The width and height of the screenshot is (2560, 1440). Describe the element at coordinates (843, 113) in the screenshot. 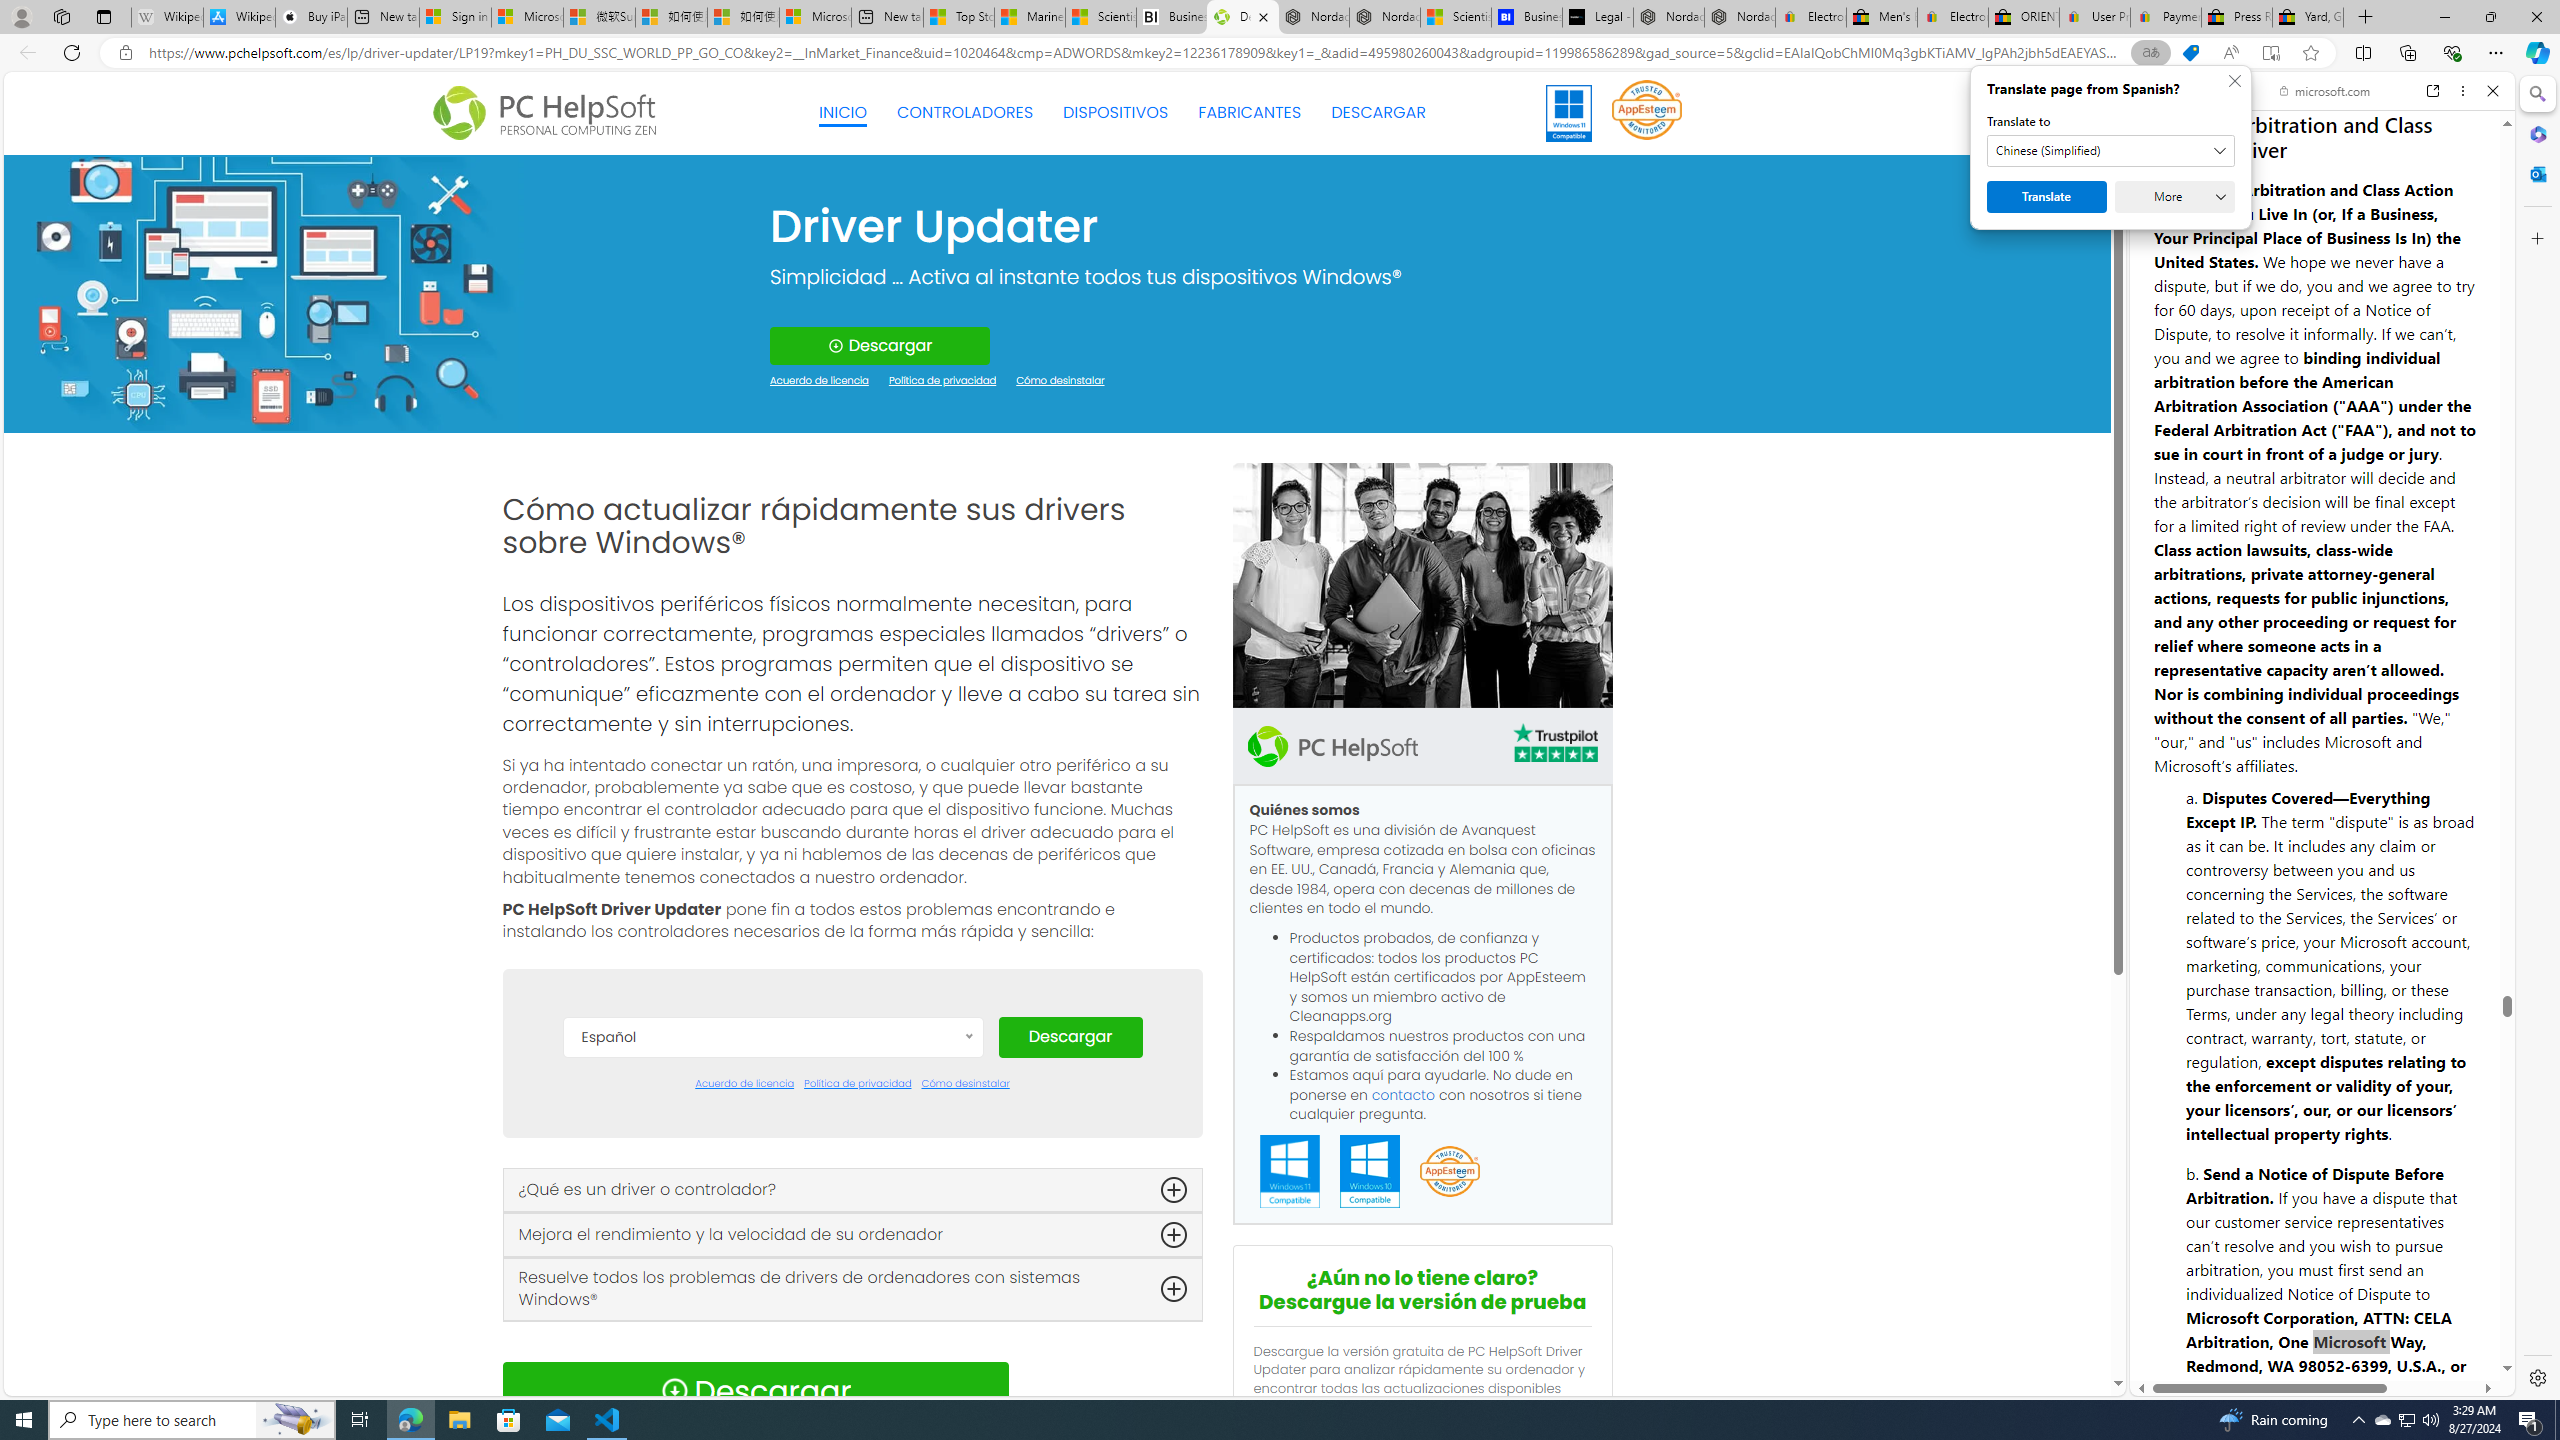

I see `INICIO` at that location.